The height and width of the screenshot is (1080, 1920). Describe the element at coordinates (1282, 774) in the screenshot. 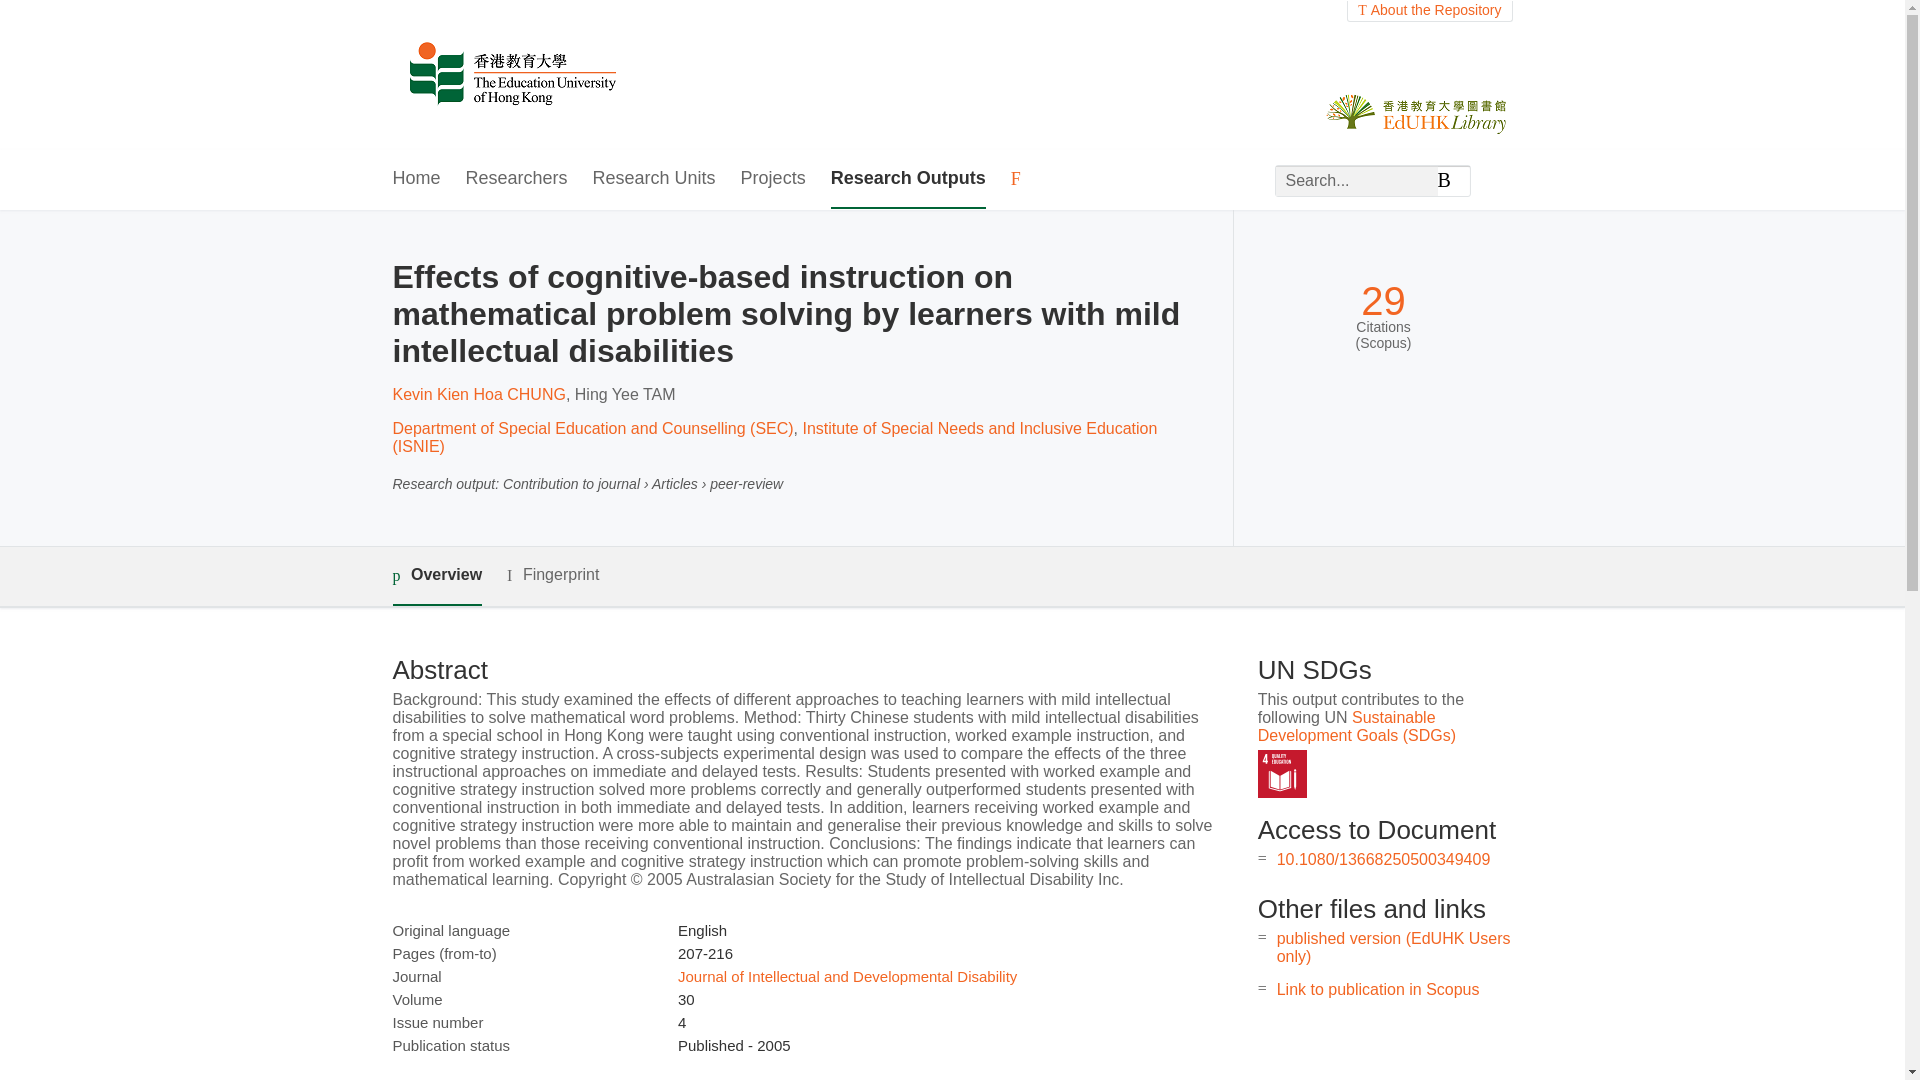

I see `SDG 4 - Quality Education` at that location.